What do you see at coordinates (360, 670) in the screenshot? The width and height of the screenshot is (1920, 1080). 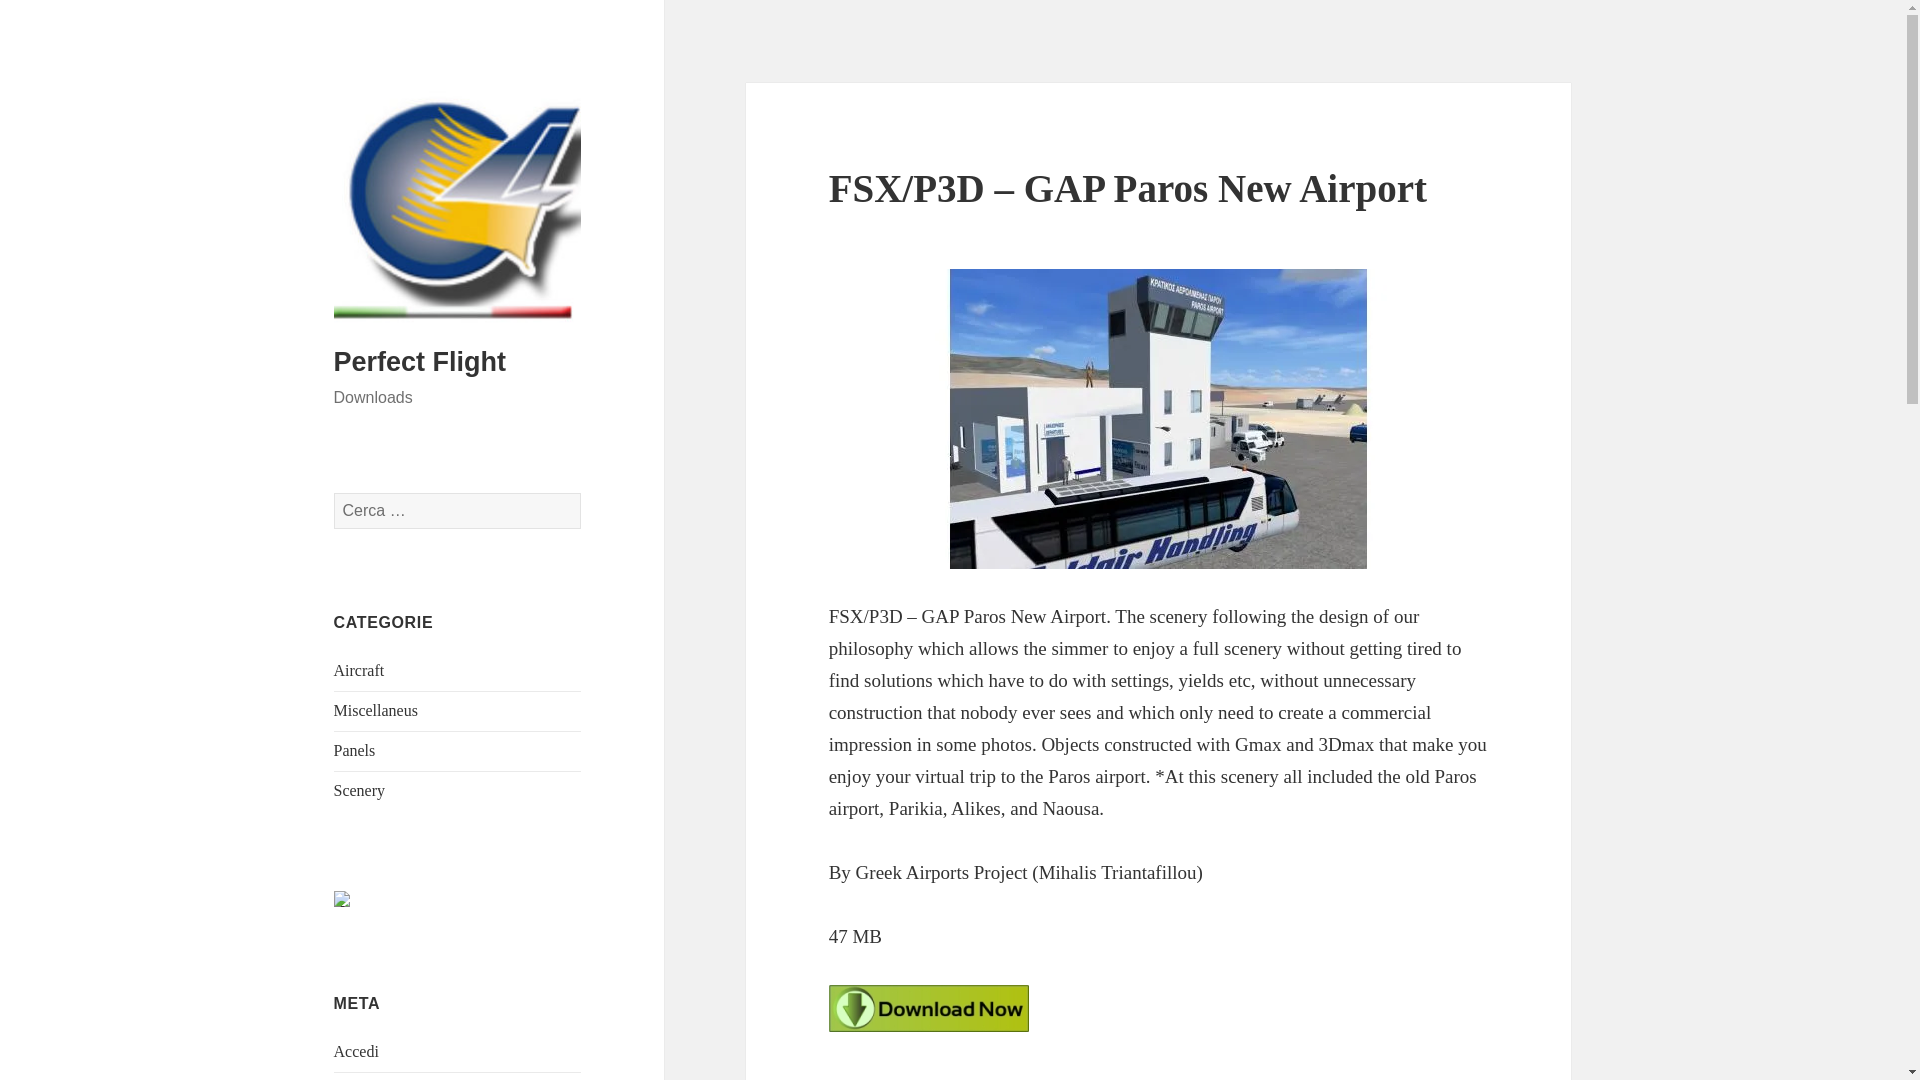 I see `Aircraft` at bounding box center [360, 670].